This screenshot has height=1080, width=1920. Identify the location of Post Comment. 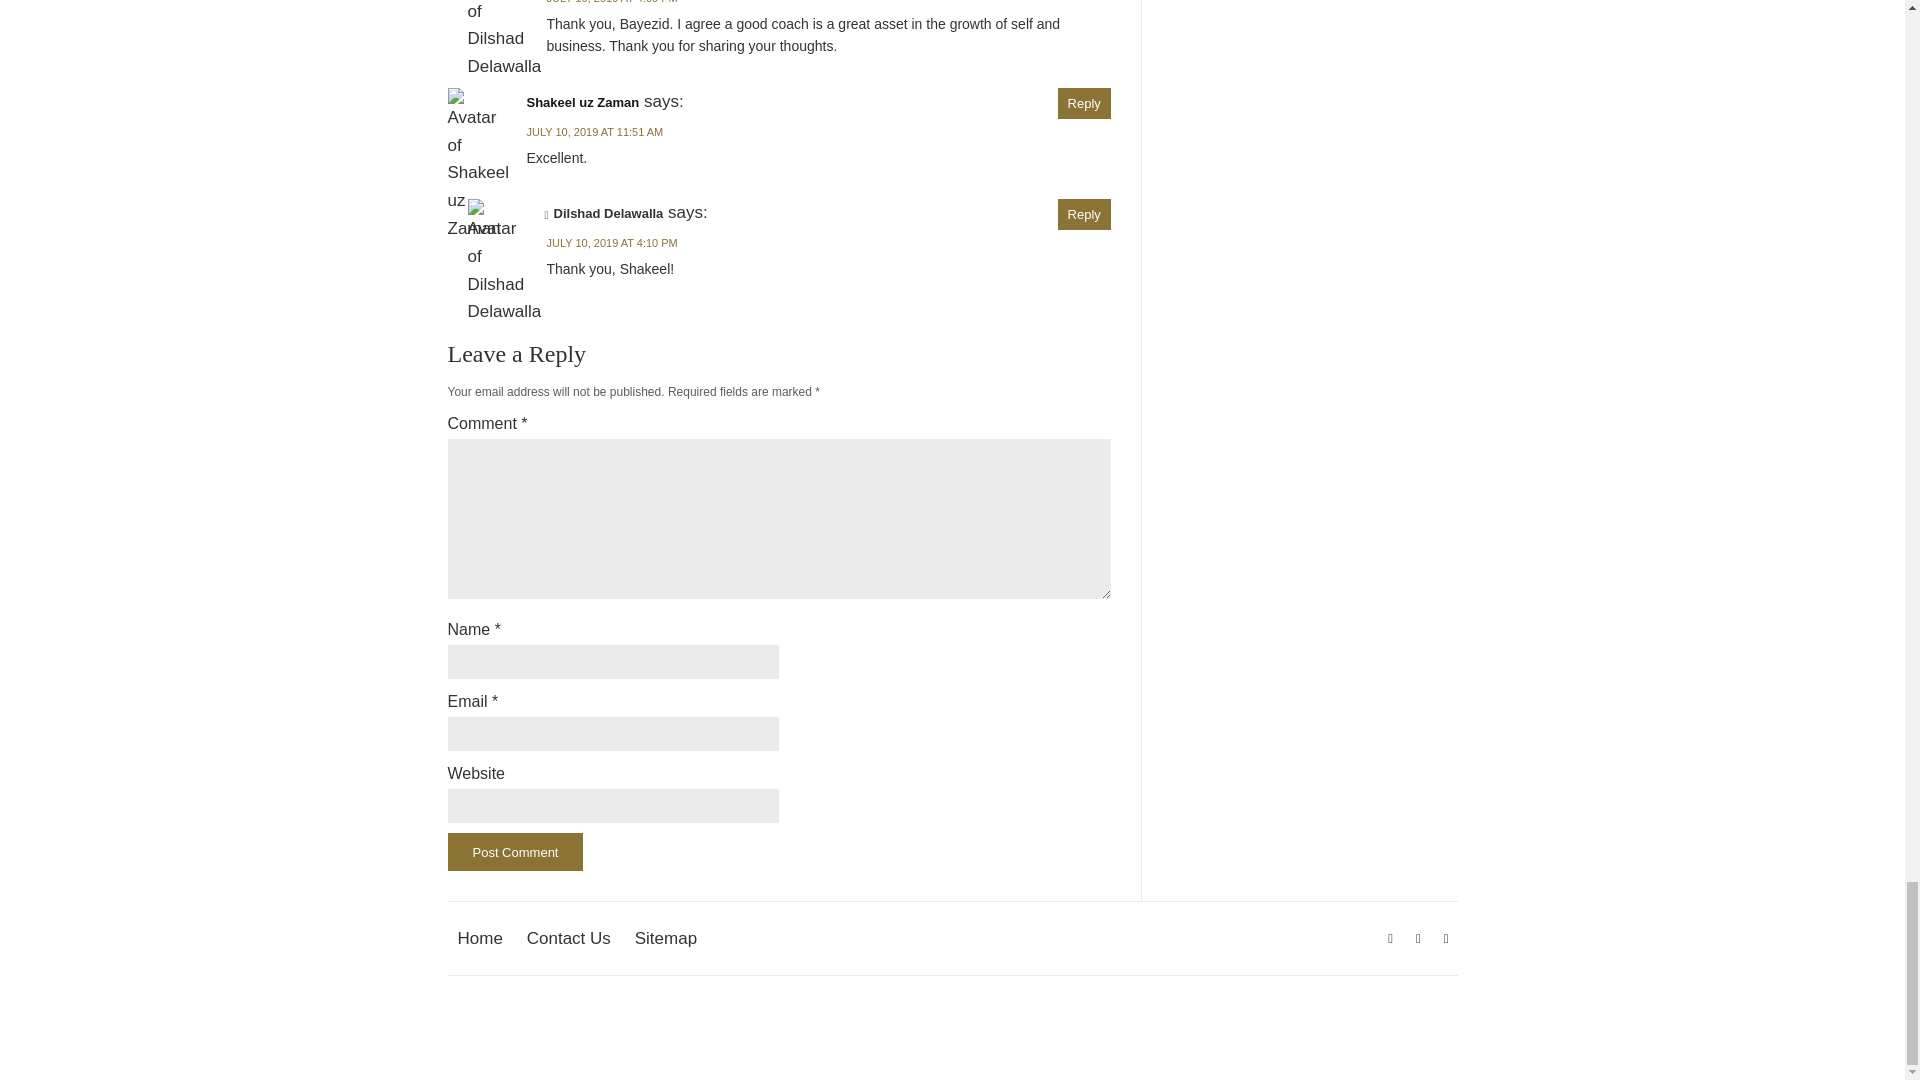
(515, 851).